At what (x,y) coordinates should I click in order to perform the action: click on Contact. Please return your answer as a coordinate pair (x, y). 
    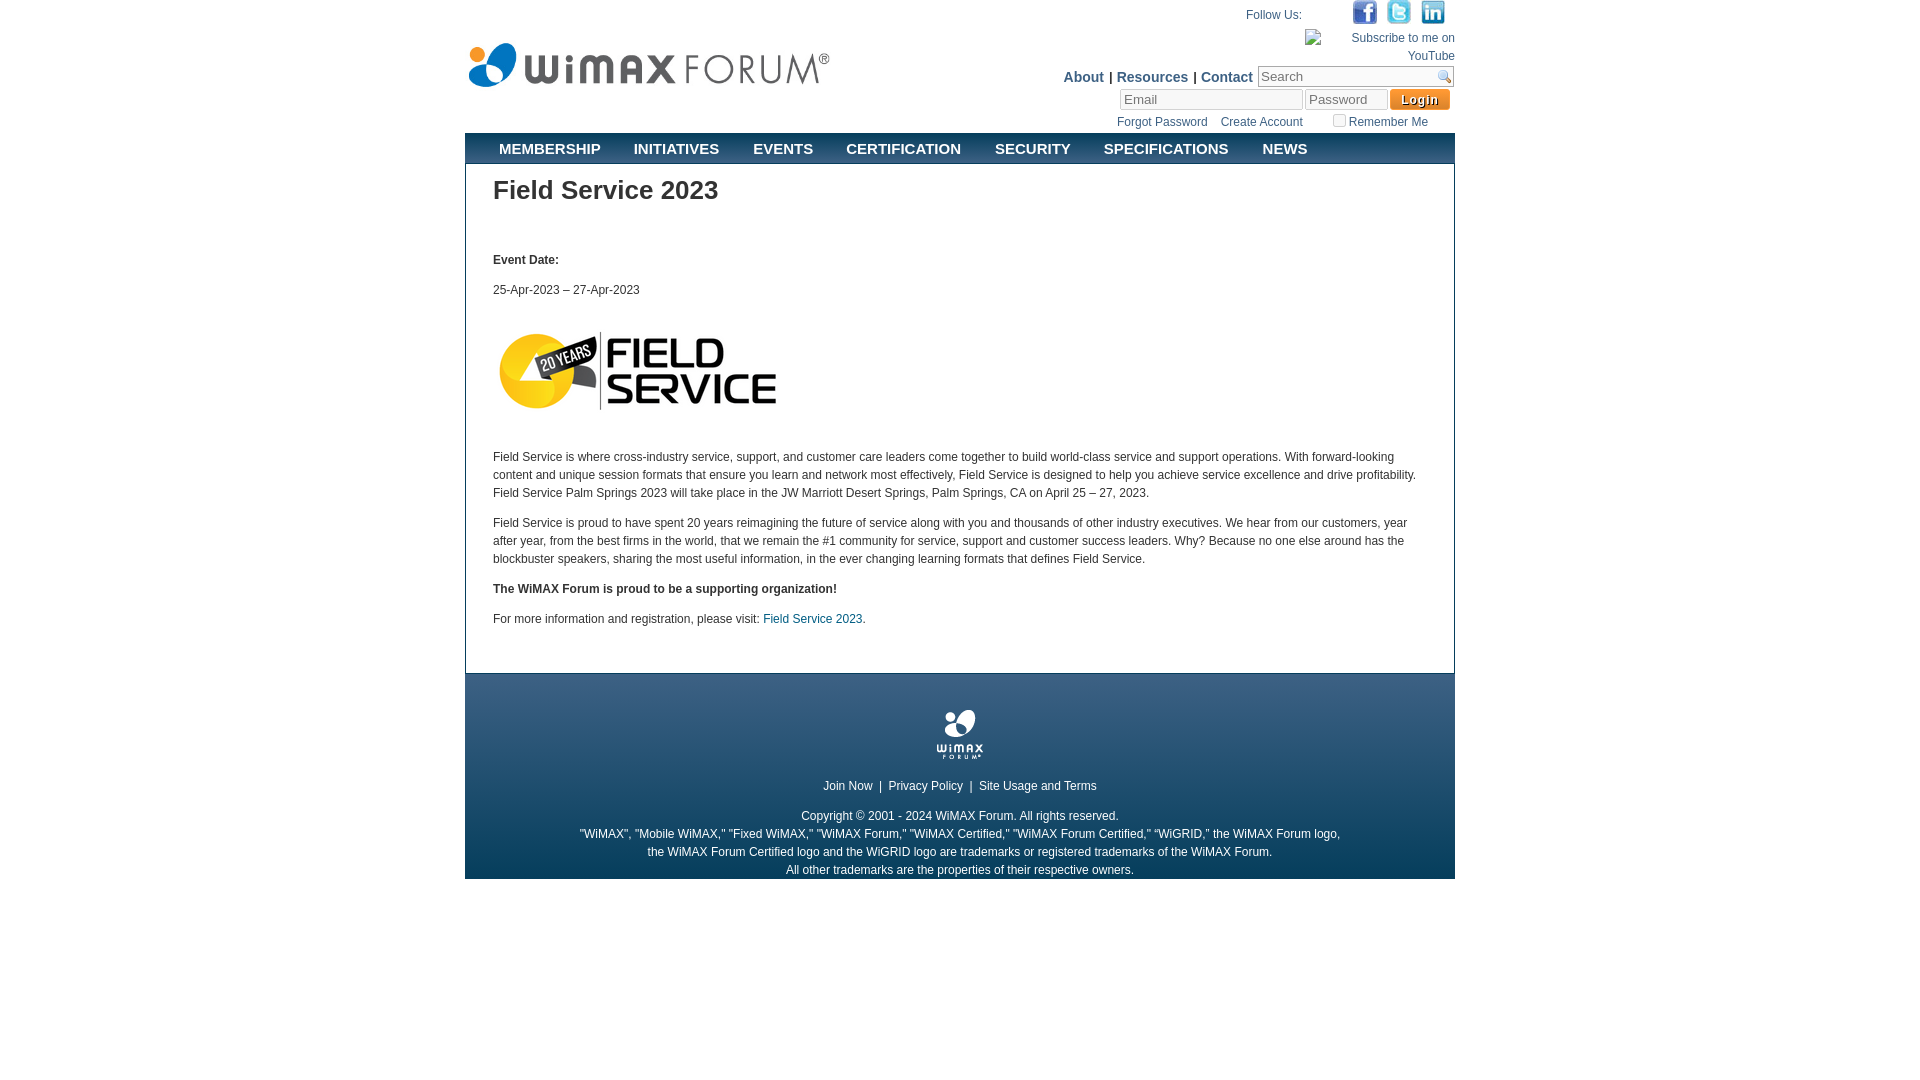
    Looking at the image, I should click on (1227, 76).